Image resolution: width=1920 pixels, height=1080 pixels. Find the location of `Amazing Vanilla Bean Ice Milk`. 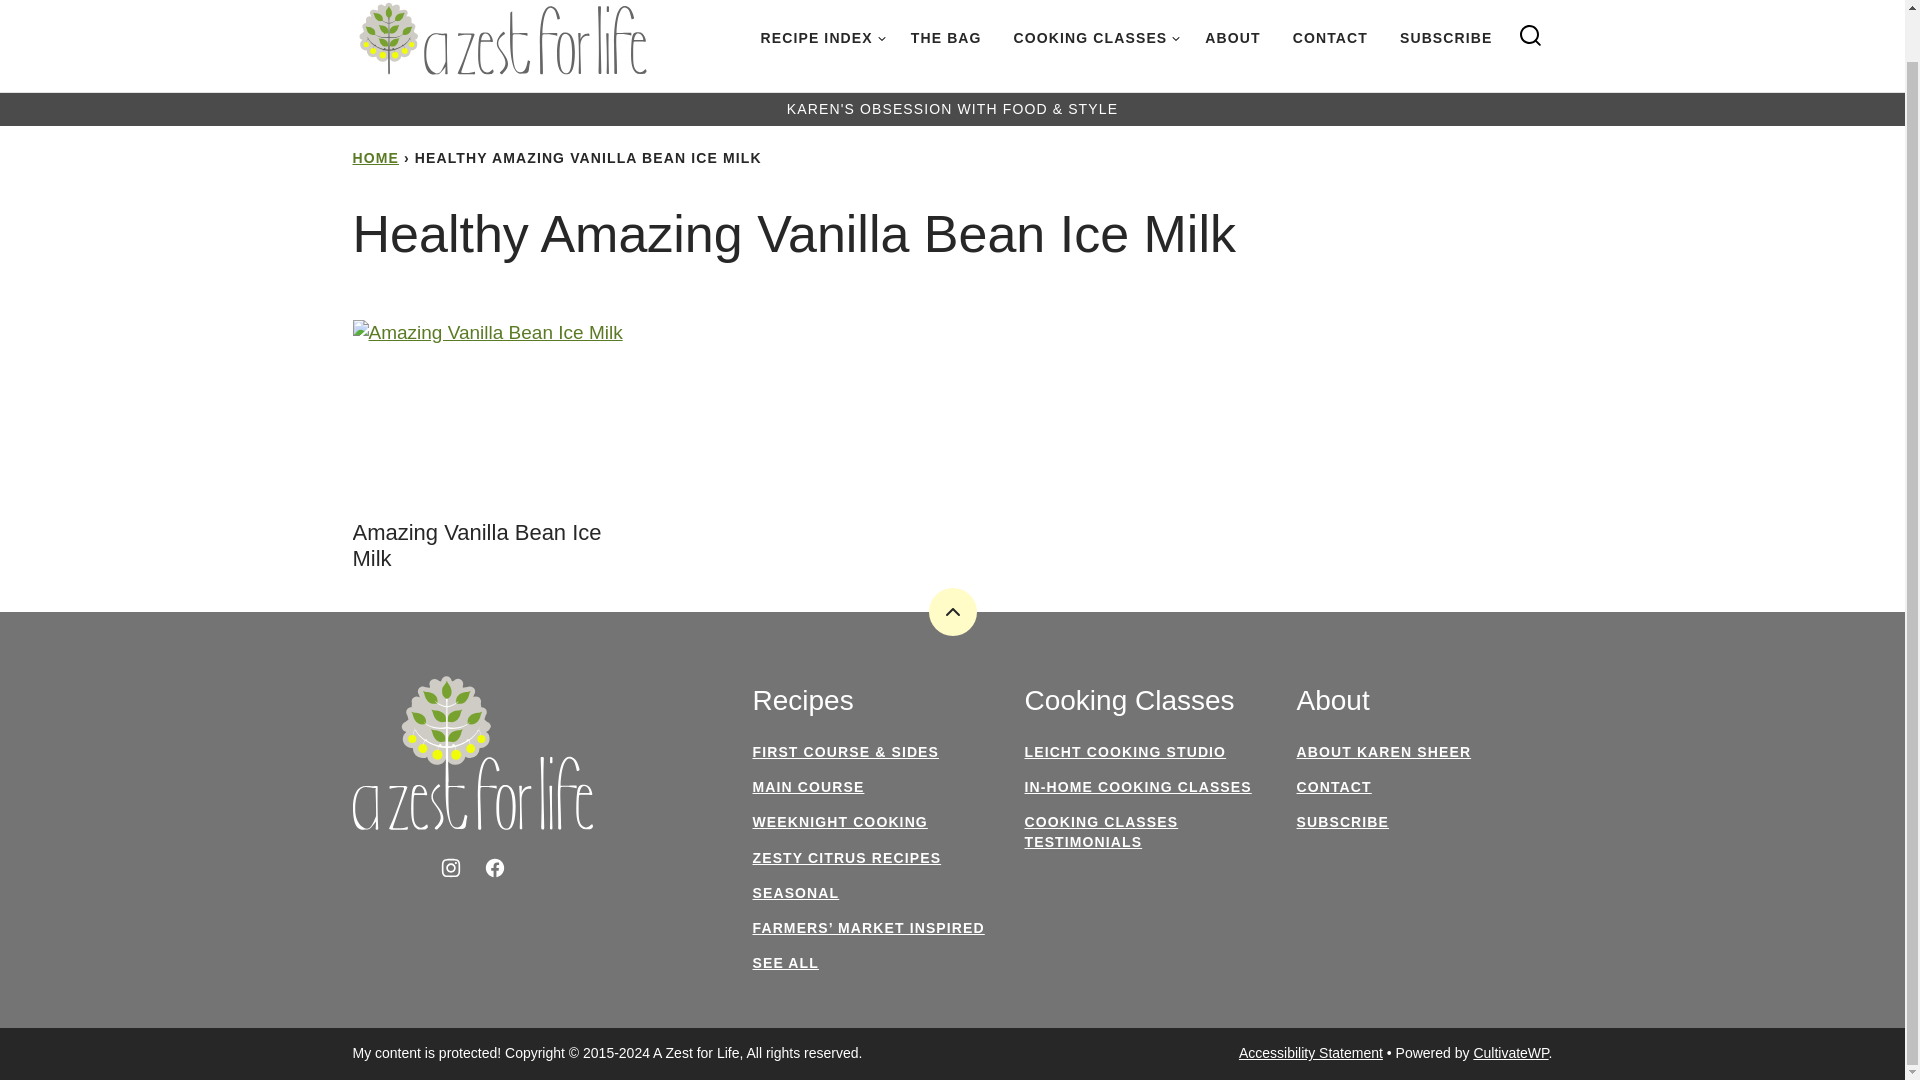

Amazing Vanilla Bean Ice Milk is located at coordinates (476, 545).